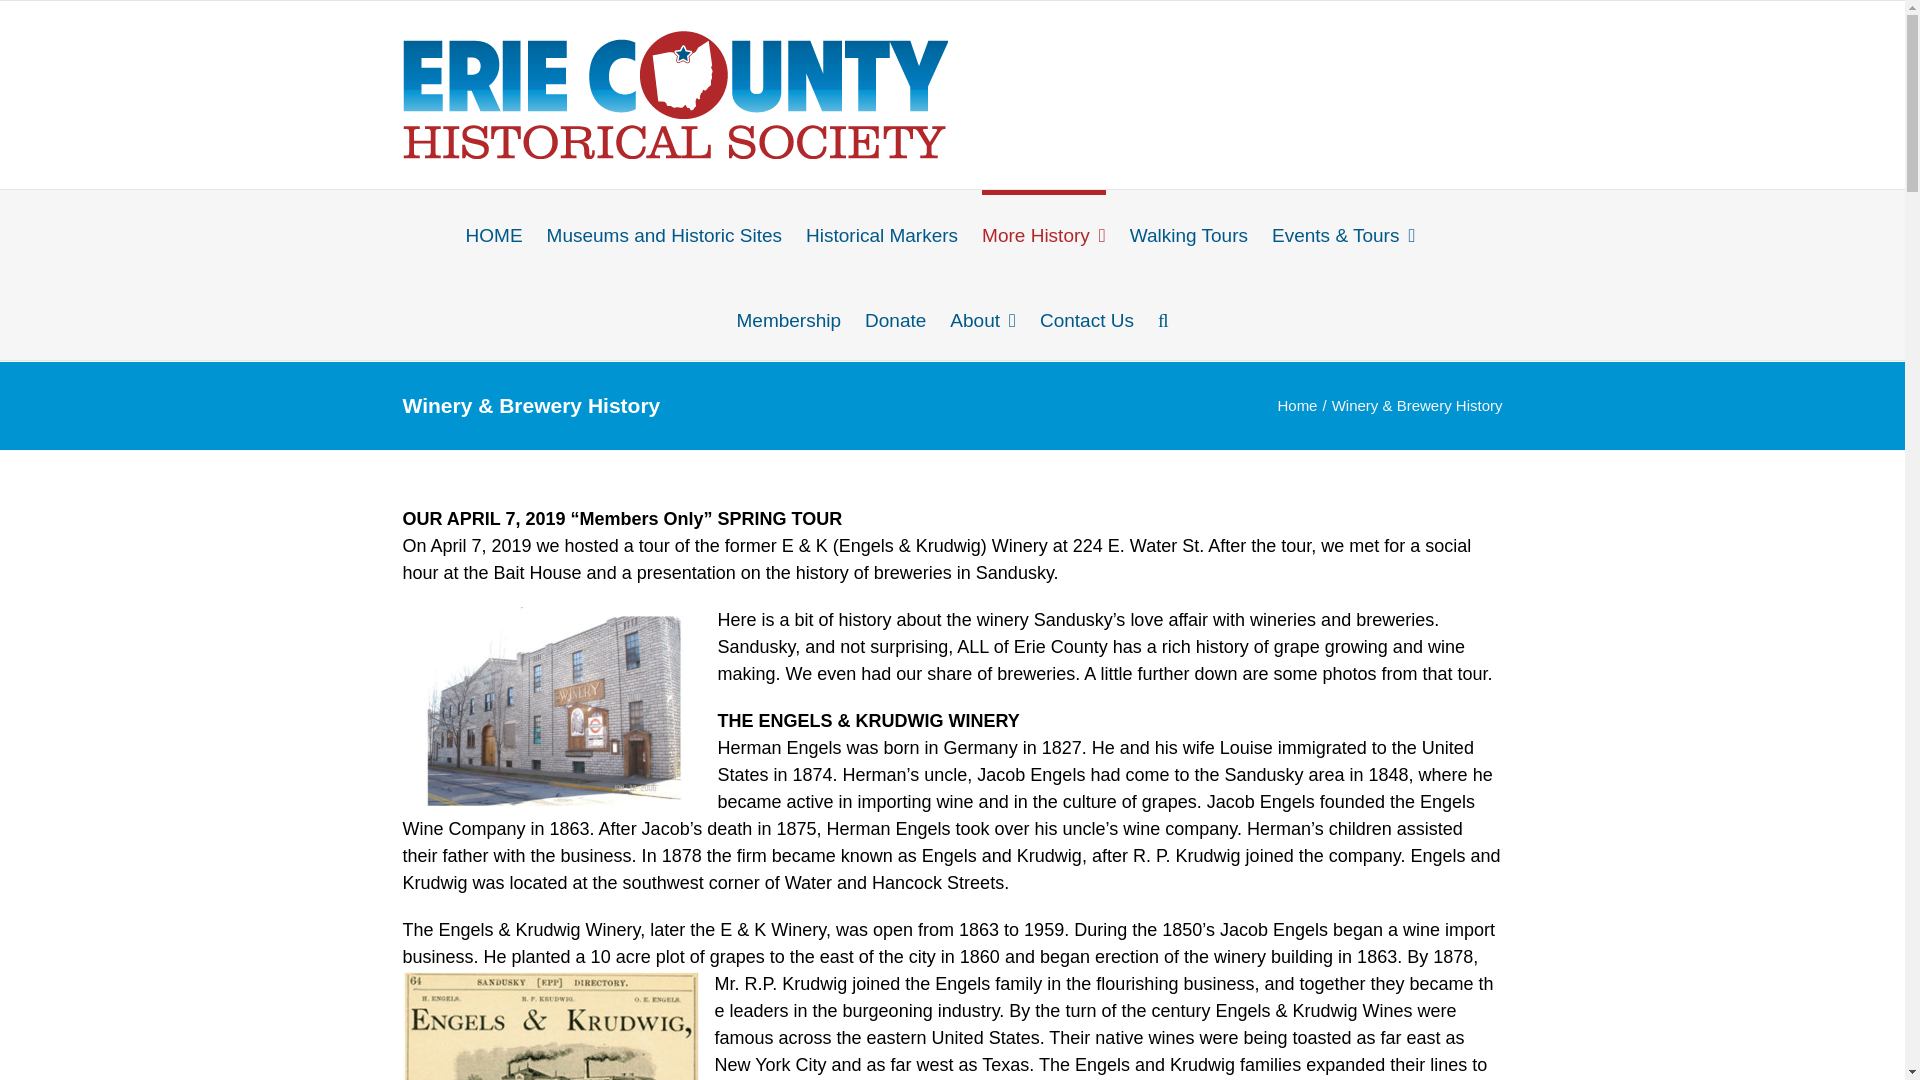 The width and height of the screenshot is (1920, 1080). What do you see at coordinates (1087, 317) in the screenshot?
I see `Contact Us` at bounding box center [1087, 317].